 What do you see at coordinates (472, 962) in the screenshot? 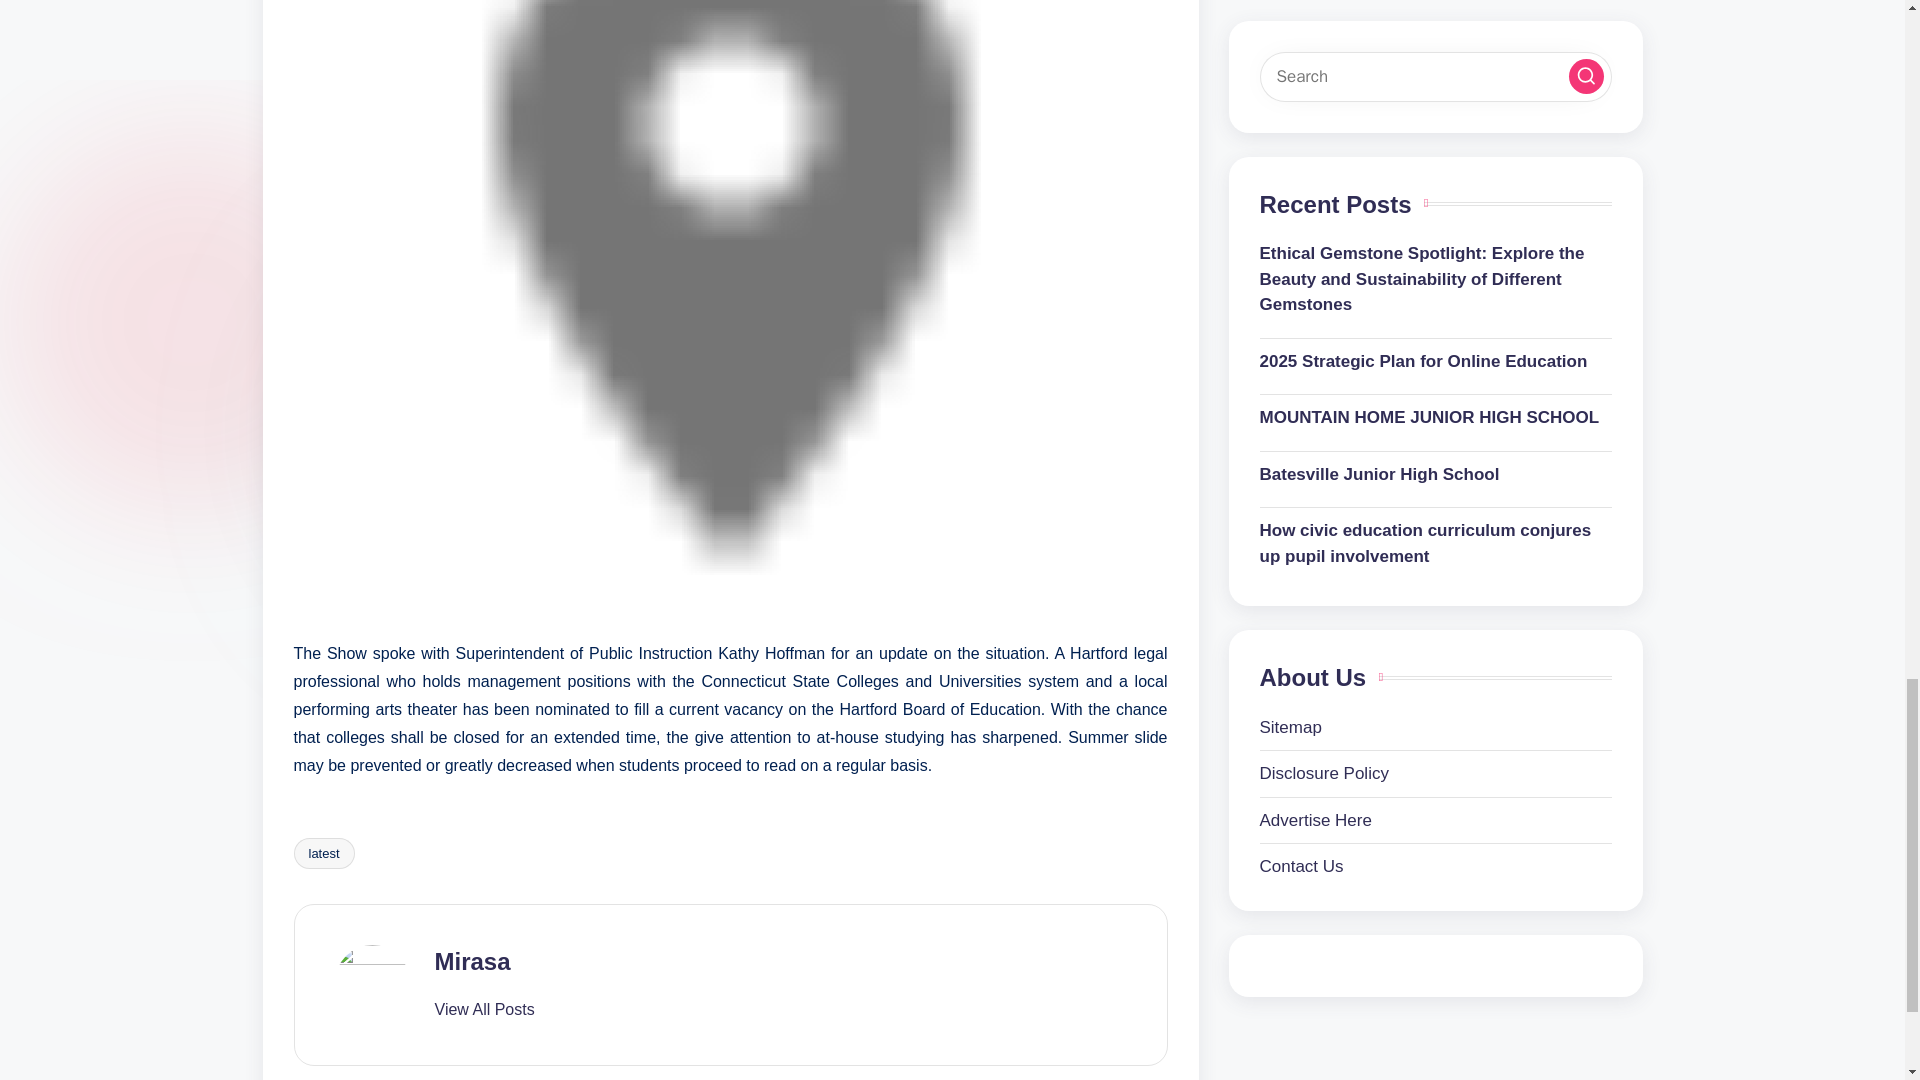
I see `Mirasa` at bounding box center [472, 962].